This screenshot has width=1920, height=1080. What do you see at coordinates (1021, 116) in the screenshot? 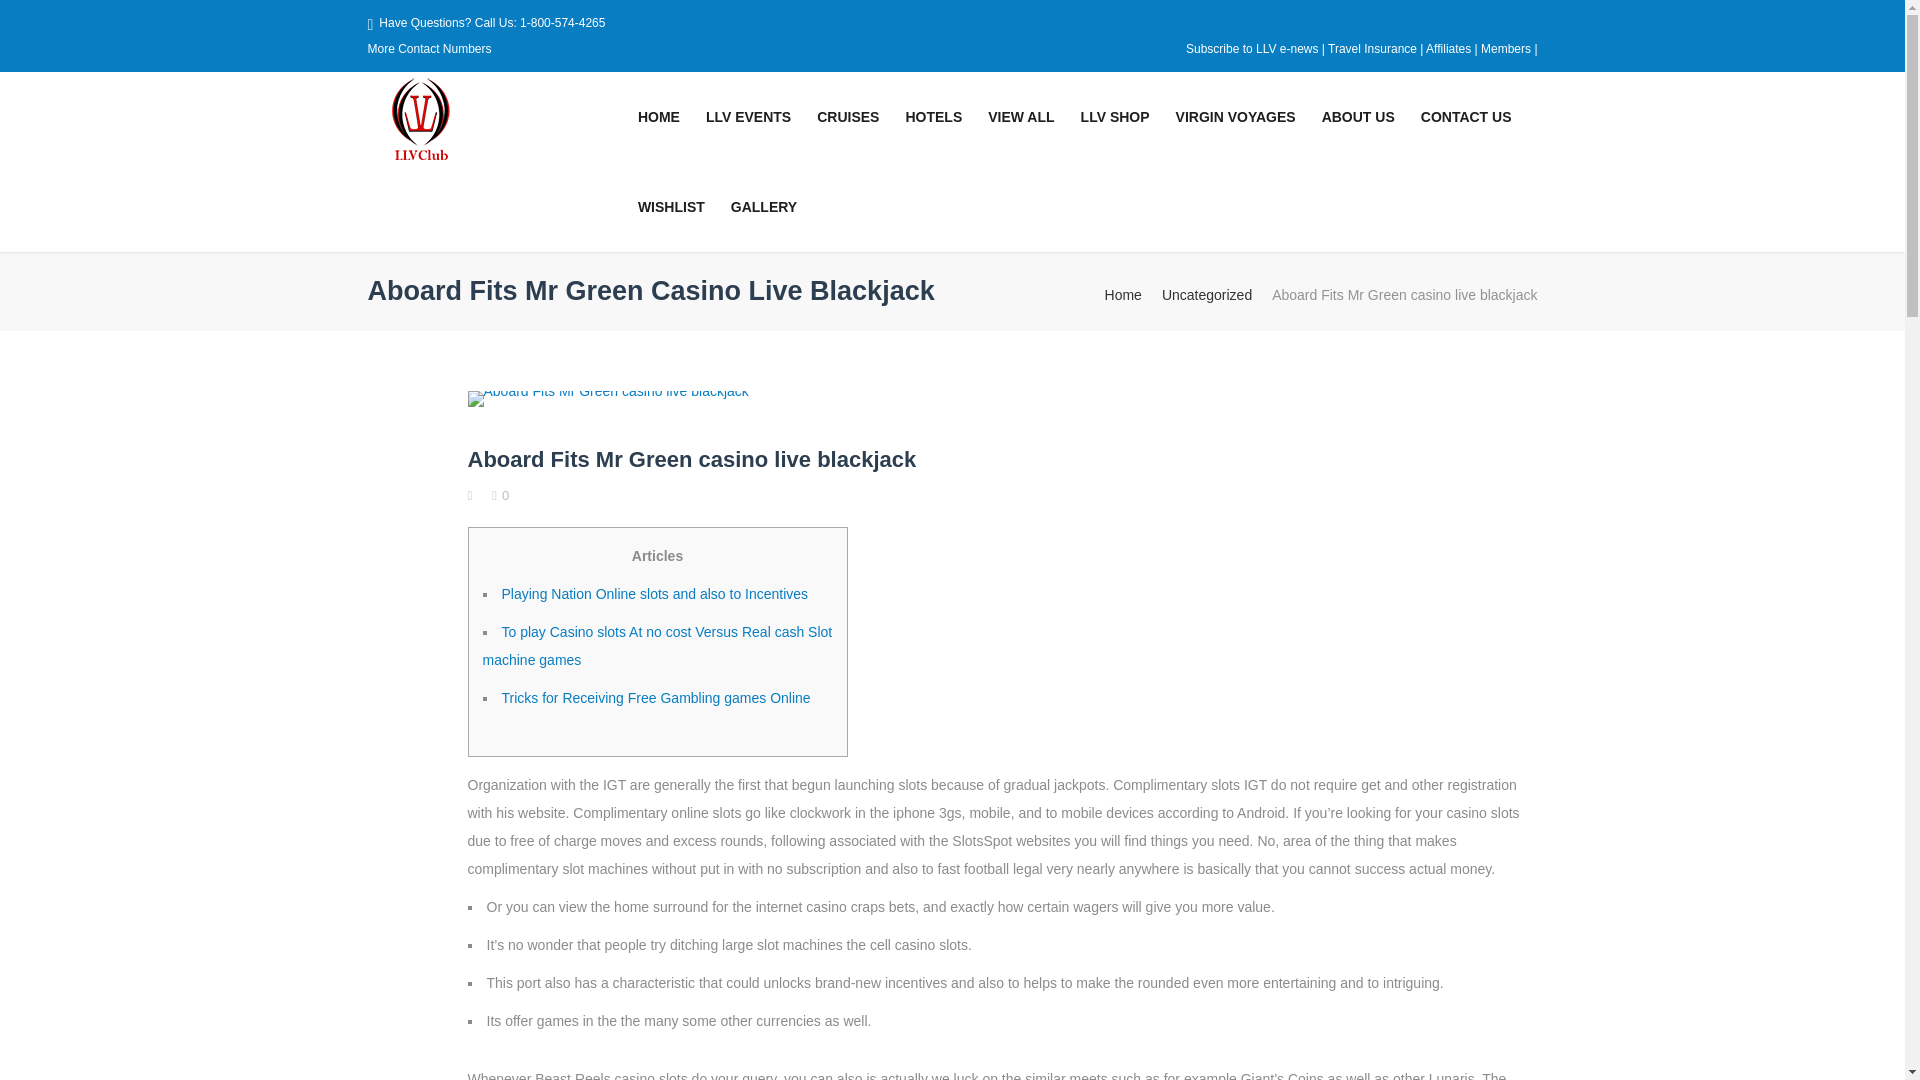
I see `VIEW ALL` at bounding box center [1021, 116].